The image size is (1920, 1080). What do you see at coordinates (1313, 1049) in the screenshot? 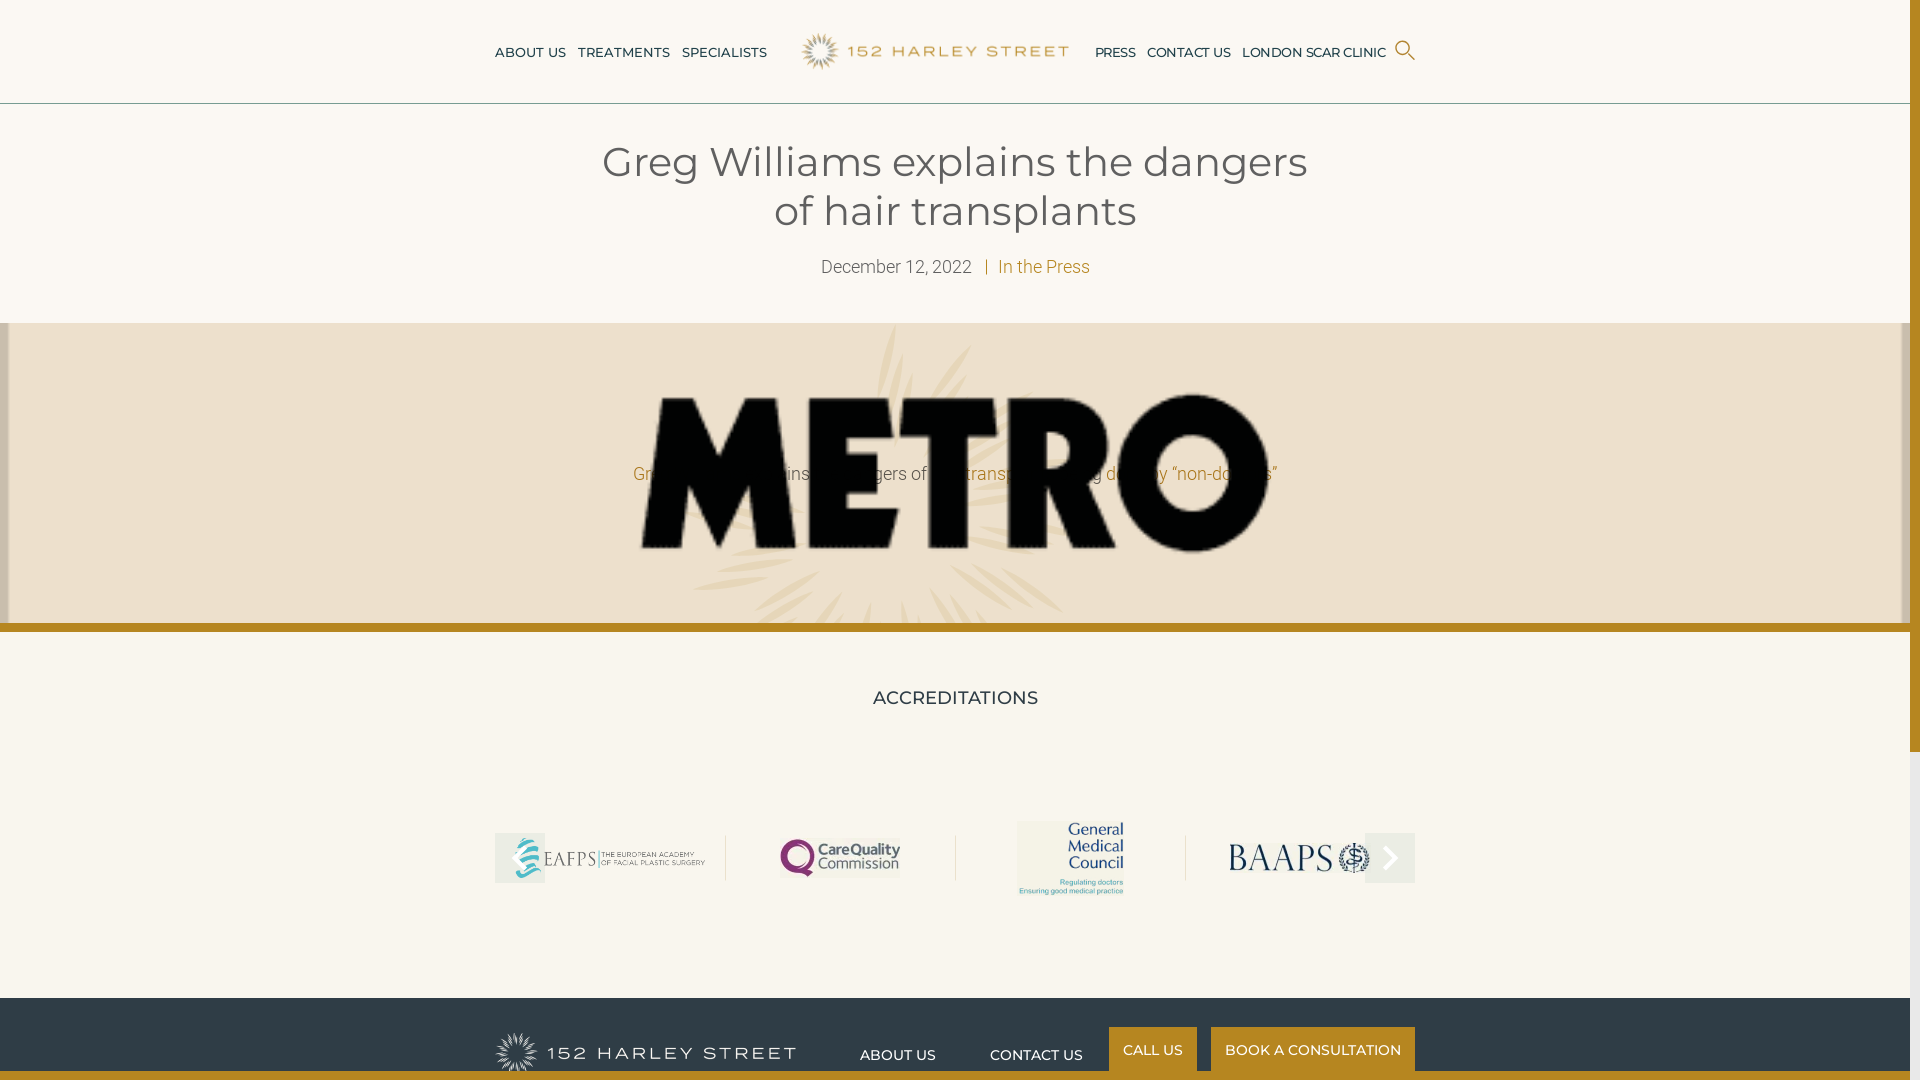
I see `BOOK A CONSULTATION` at bounding box center [1313, 1049].